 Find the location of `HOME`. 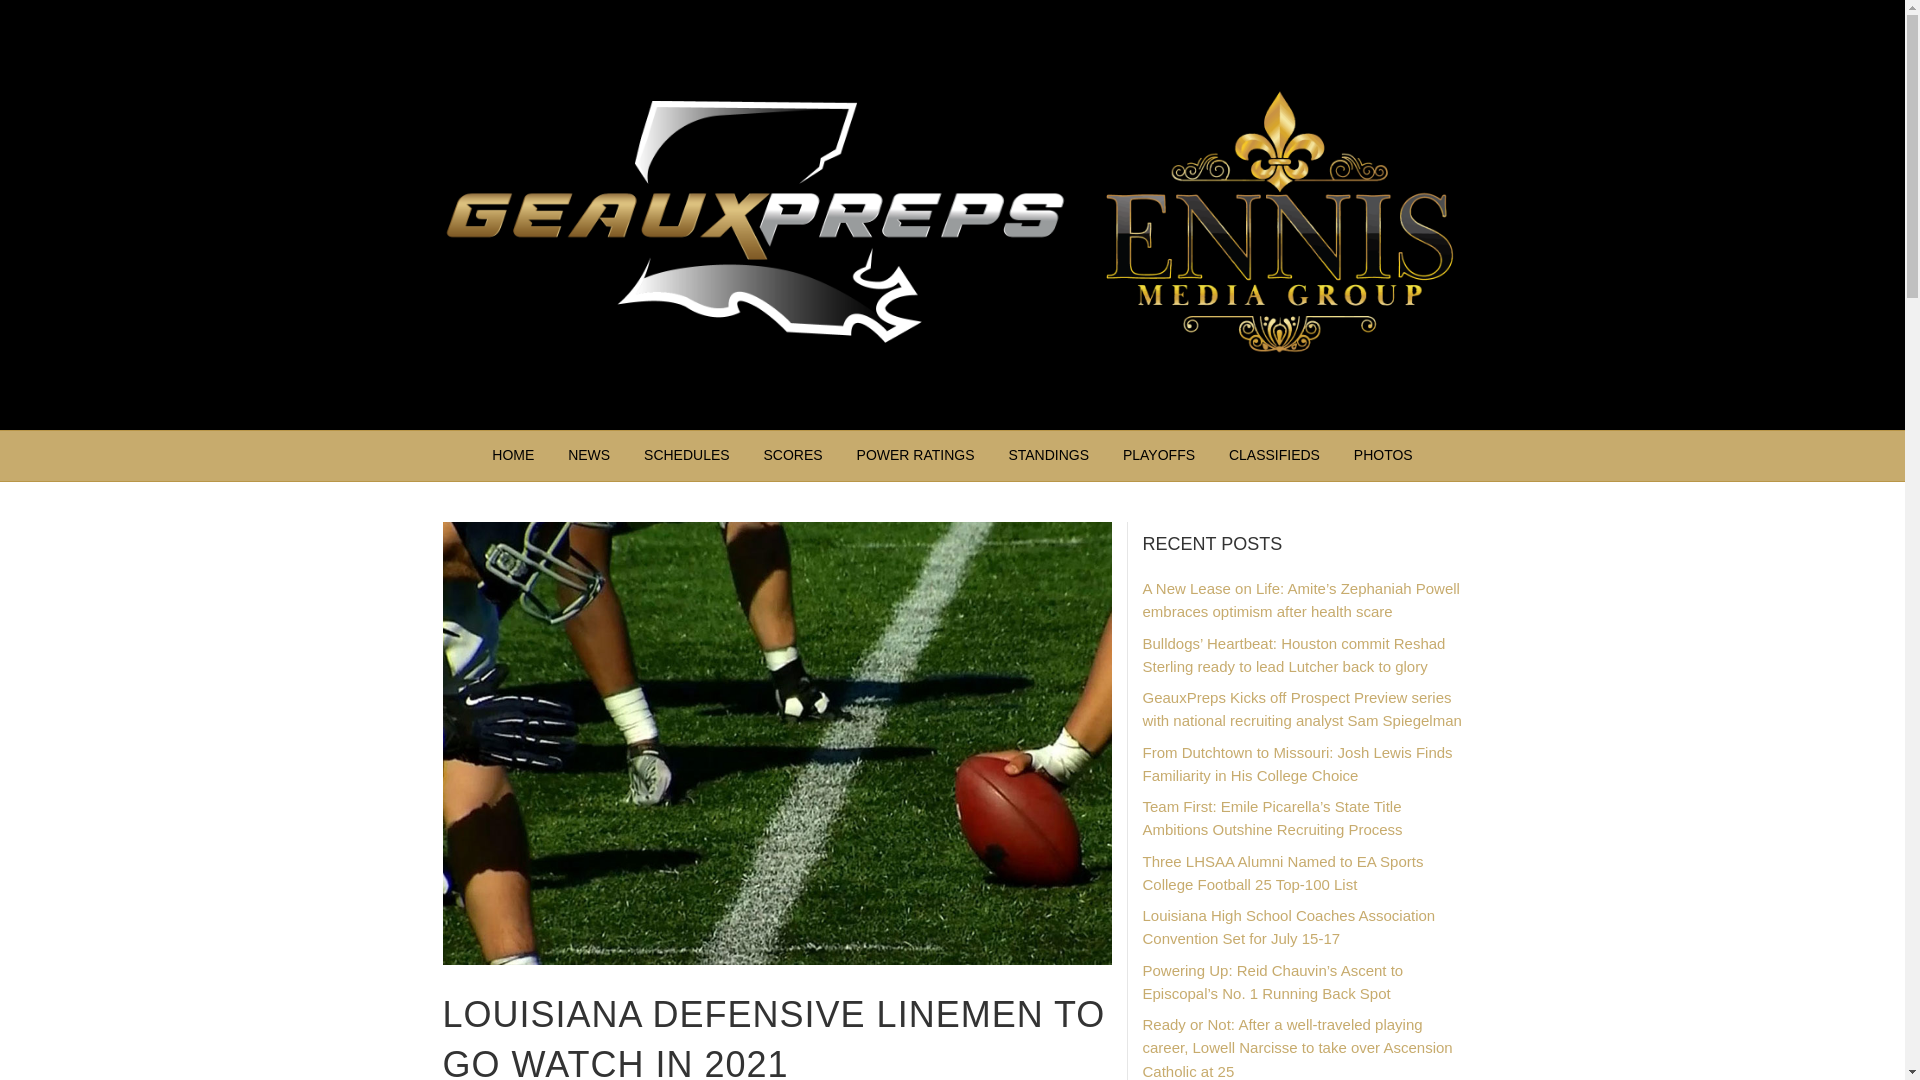

HOME is located at coordinates (512, 455).